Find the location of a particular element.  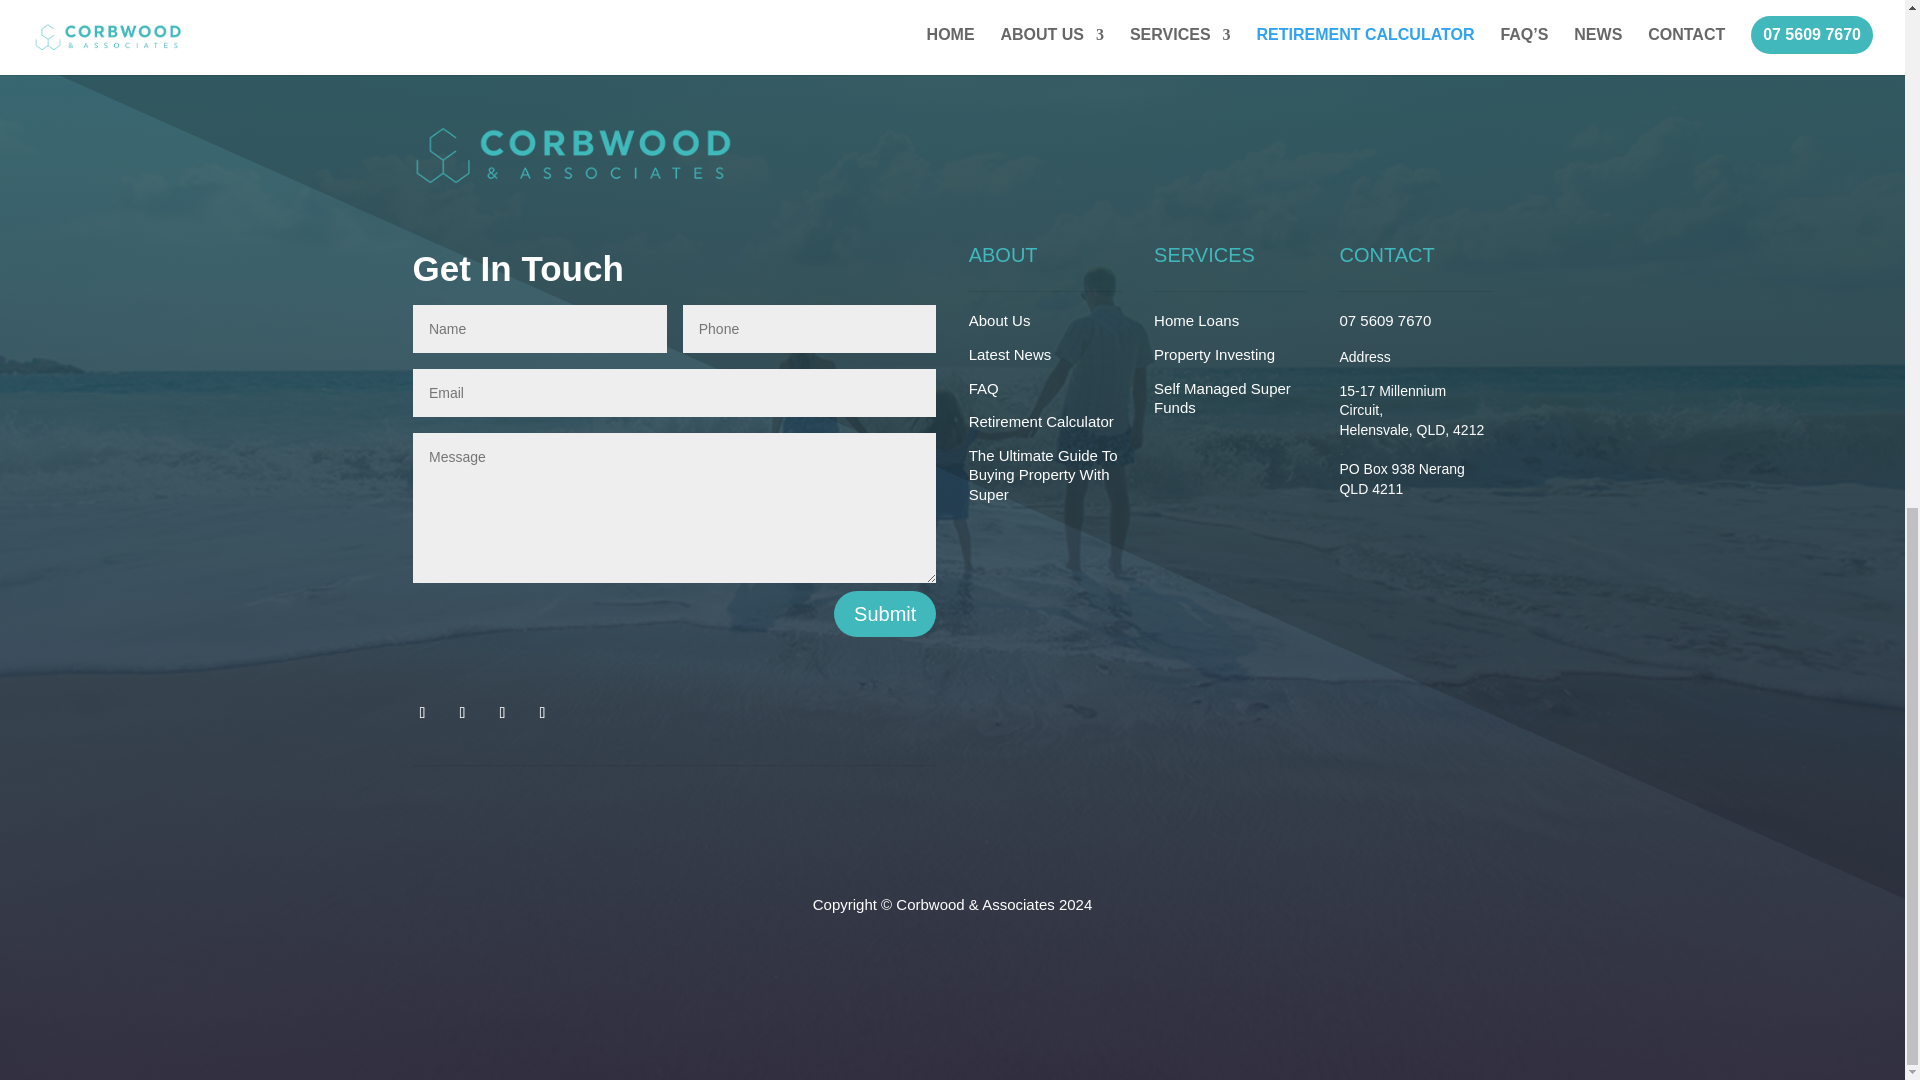

About Us is located at coordinates (1000, 320).